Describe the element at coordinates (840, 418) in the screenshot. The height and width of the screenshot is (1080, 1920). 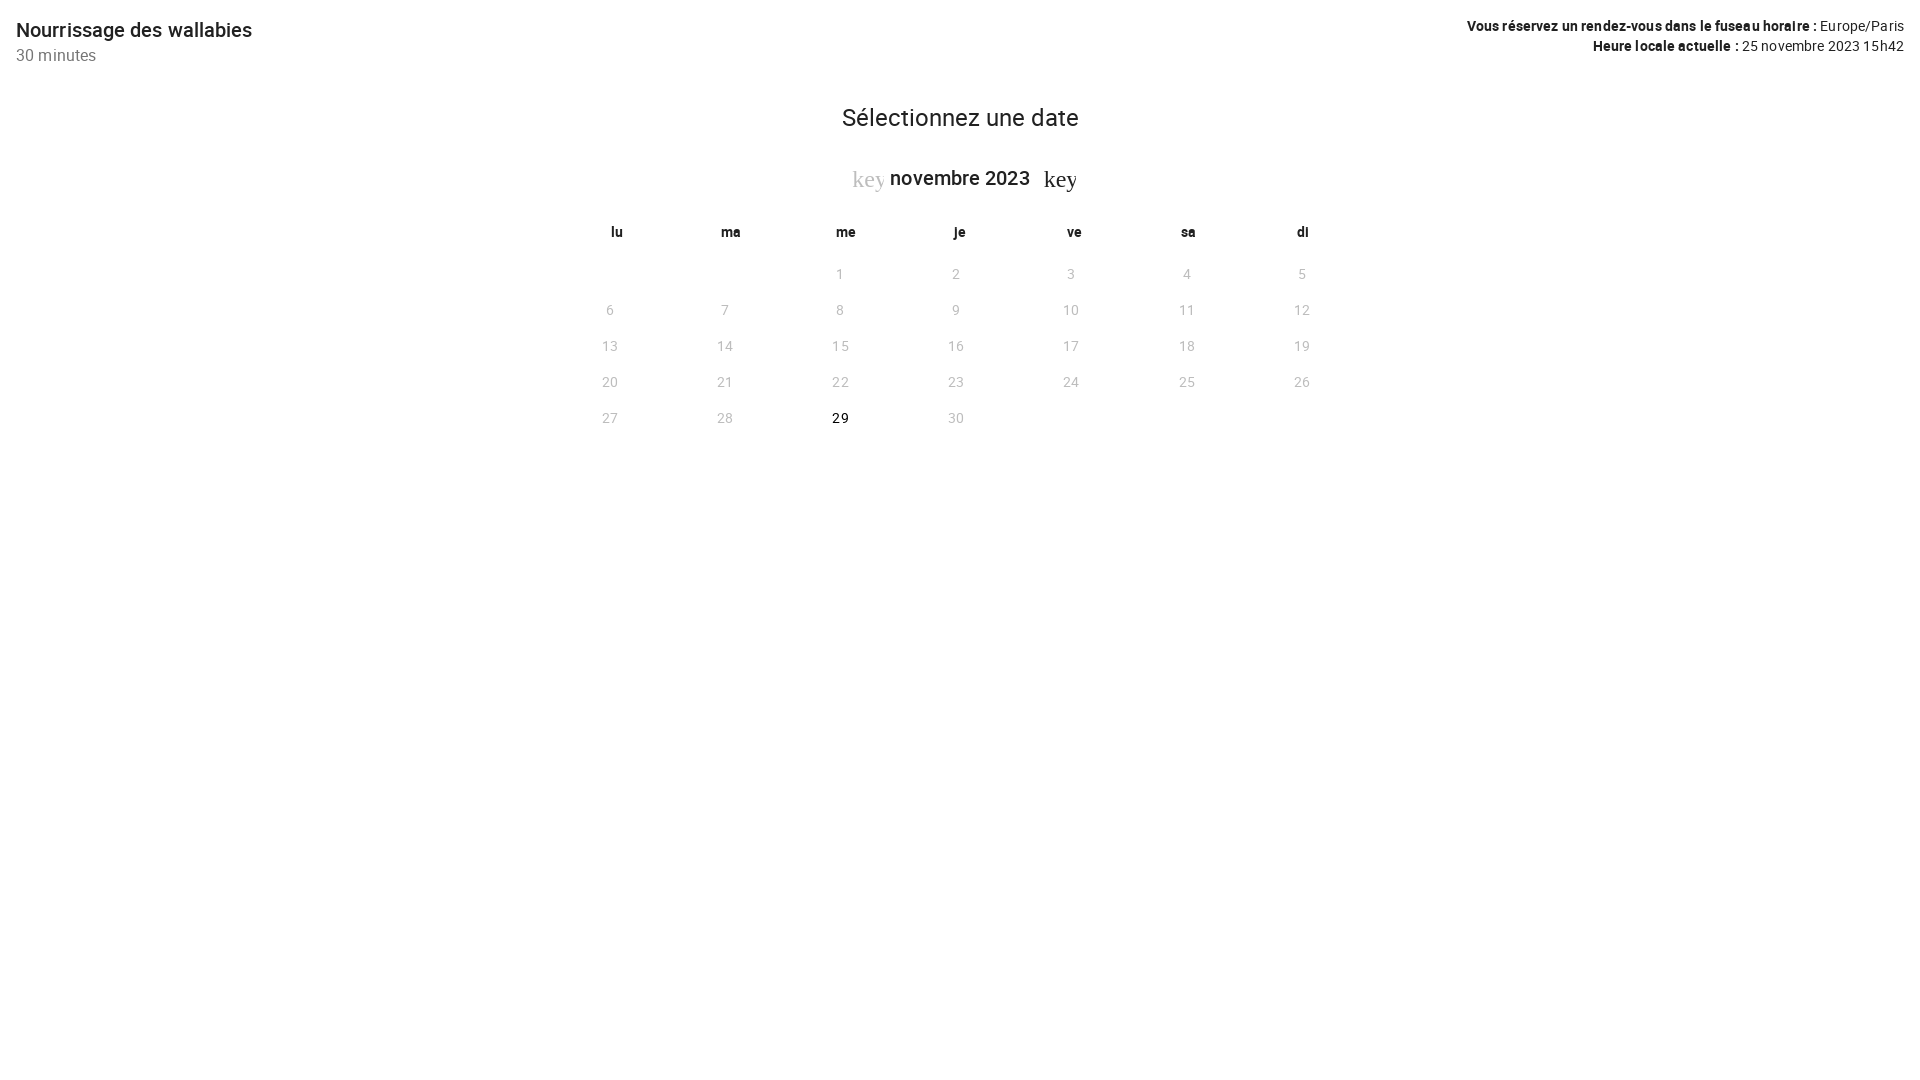
I see `29
2023-11-29` at that location.